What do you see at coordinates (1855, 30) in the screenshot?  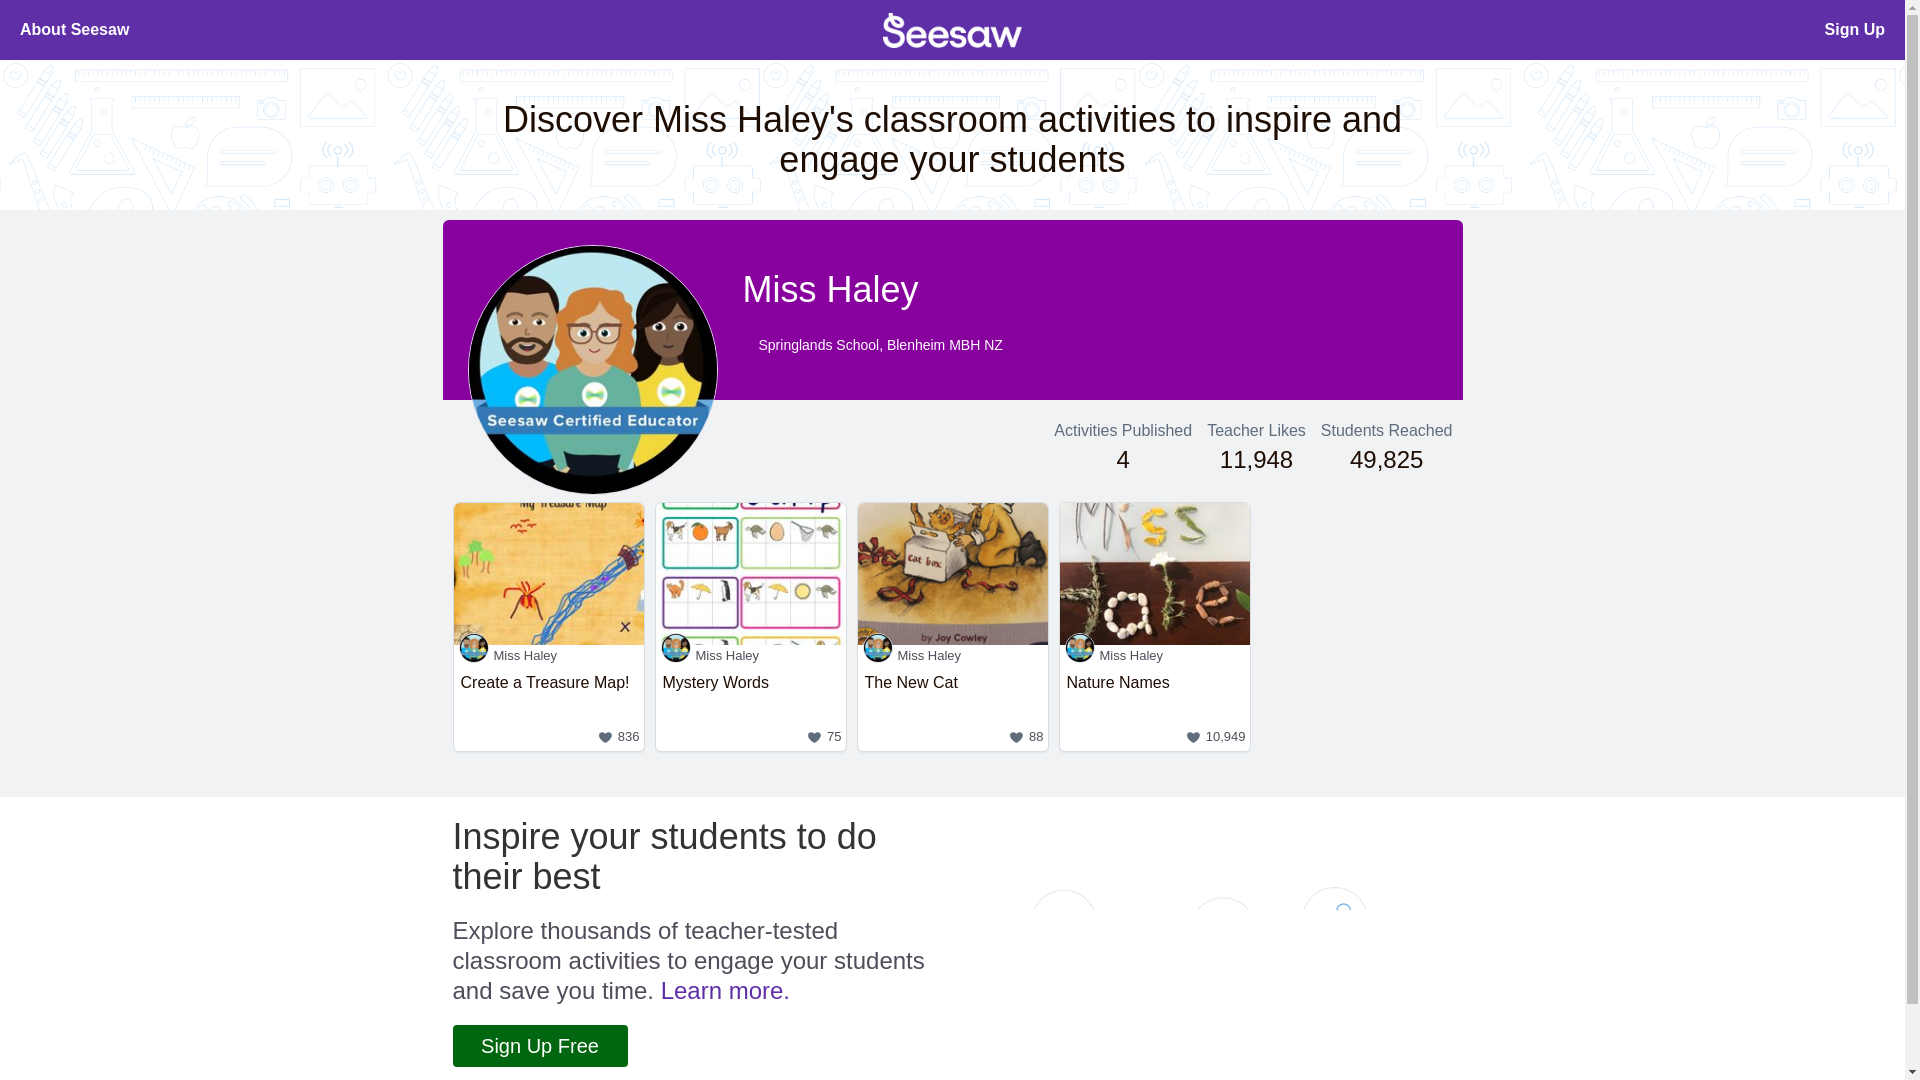 I see `Sign Up` at bounding box center [1855, 30].